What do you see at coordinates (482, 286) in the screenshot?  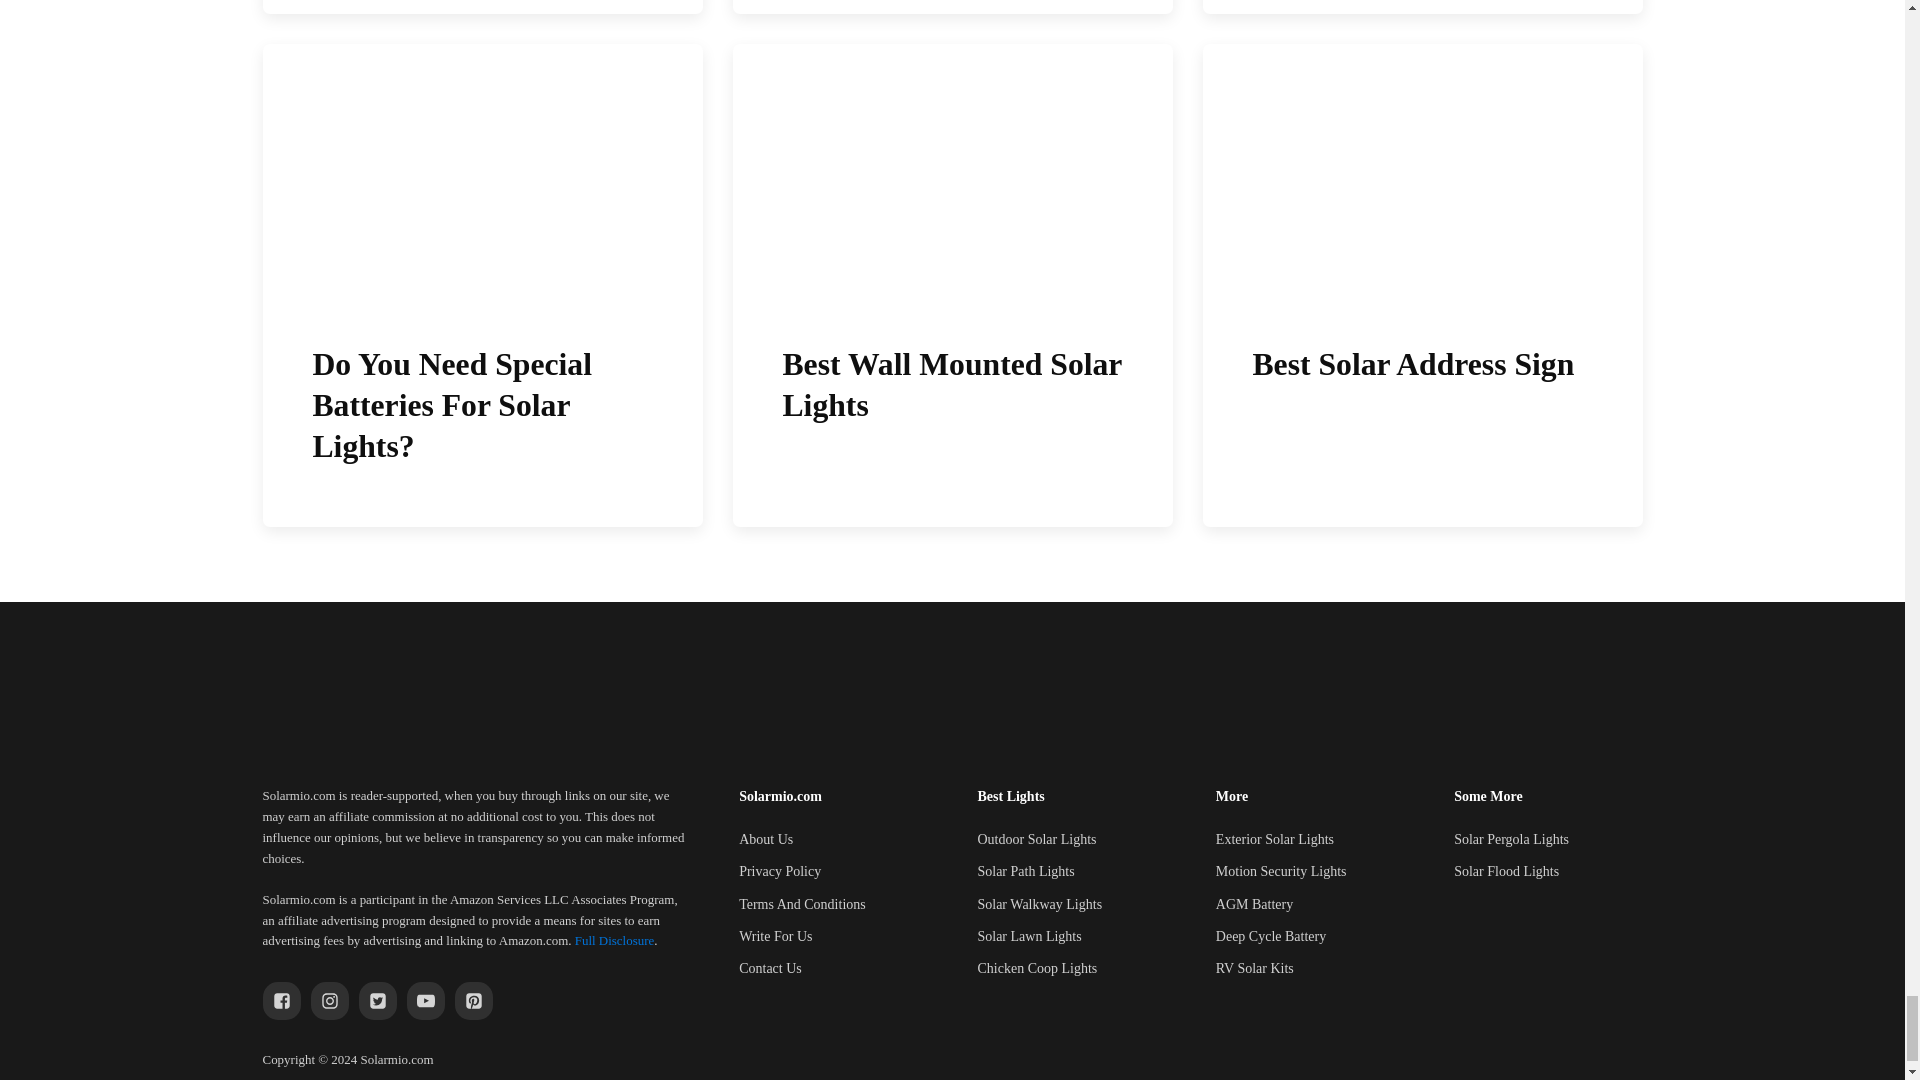 I see `Do You Need Special Batteries For Solar Lights?` at bounding box center [482, 286].